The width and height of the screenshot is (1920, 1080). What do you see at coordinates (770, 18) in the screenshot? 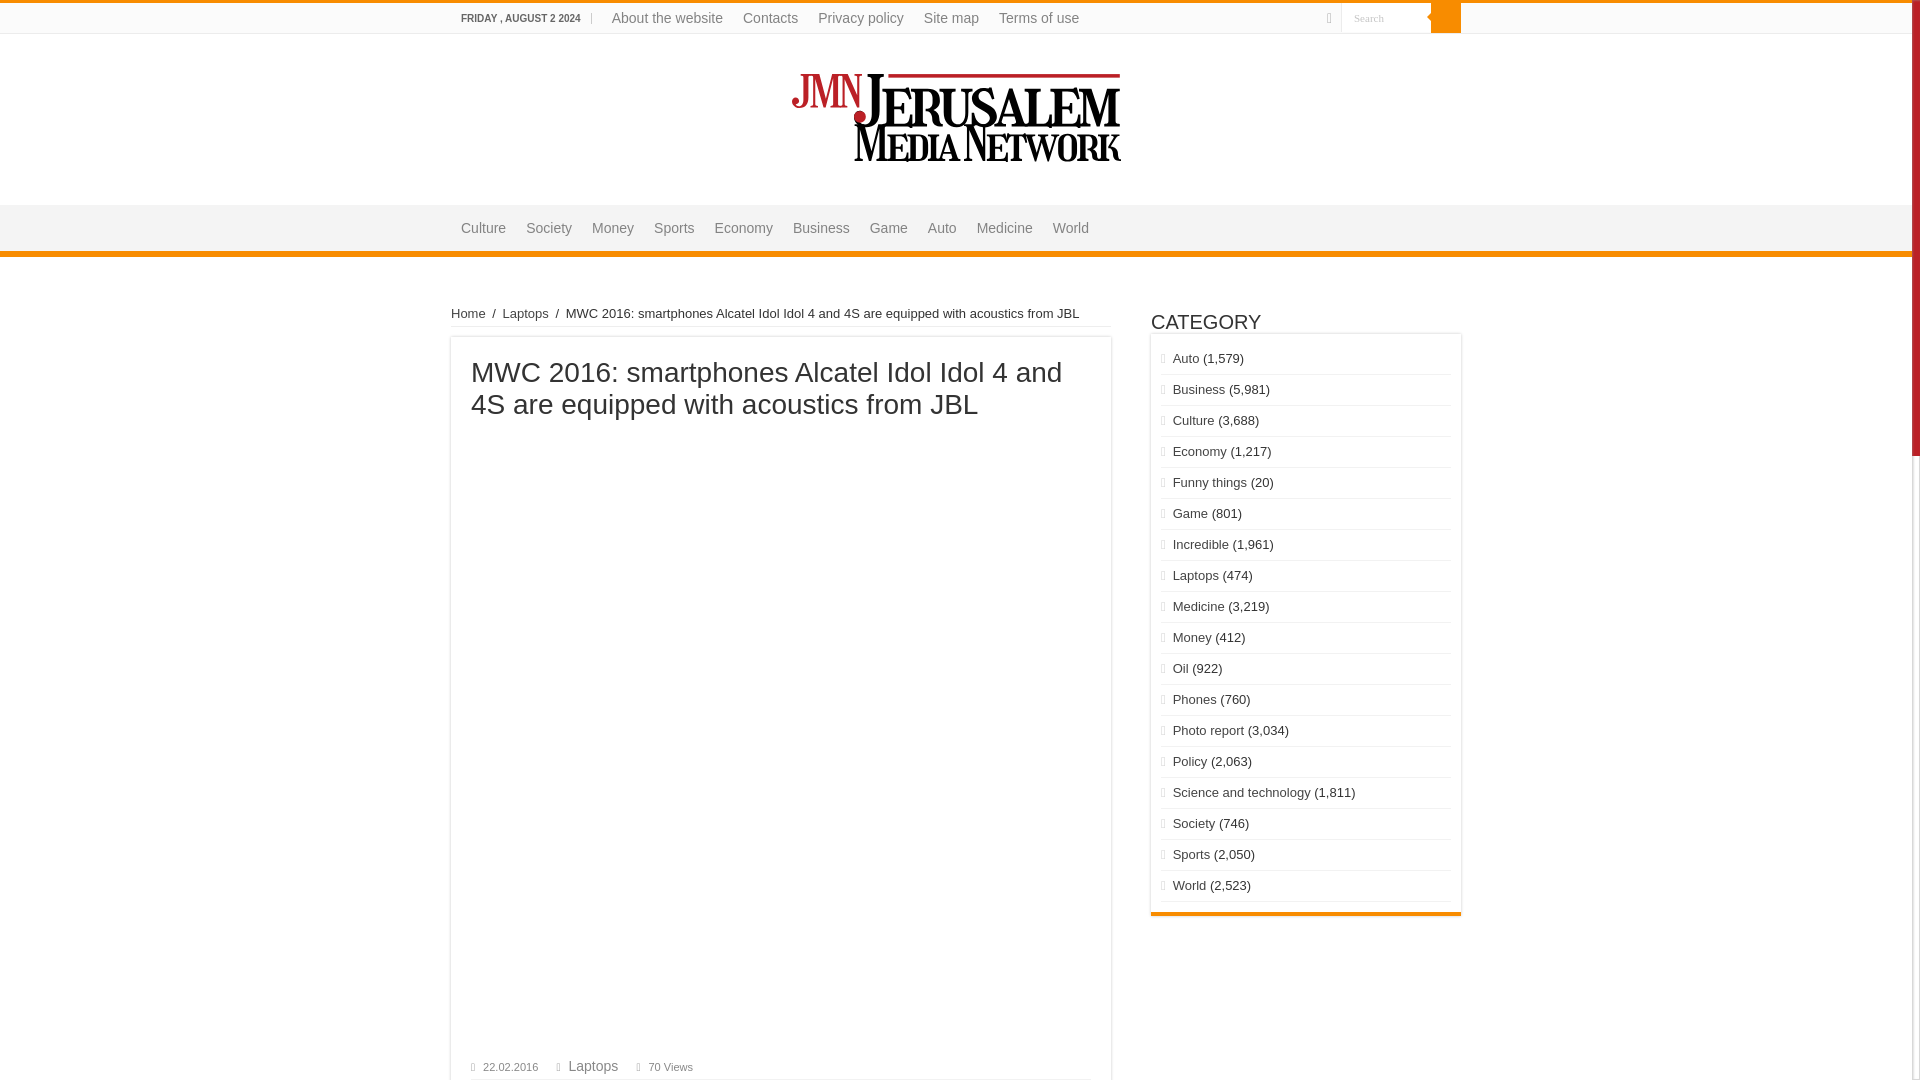
I see `Contacts` at bounding box center [770, 18].